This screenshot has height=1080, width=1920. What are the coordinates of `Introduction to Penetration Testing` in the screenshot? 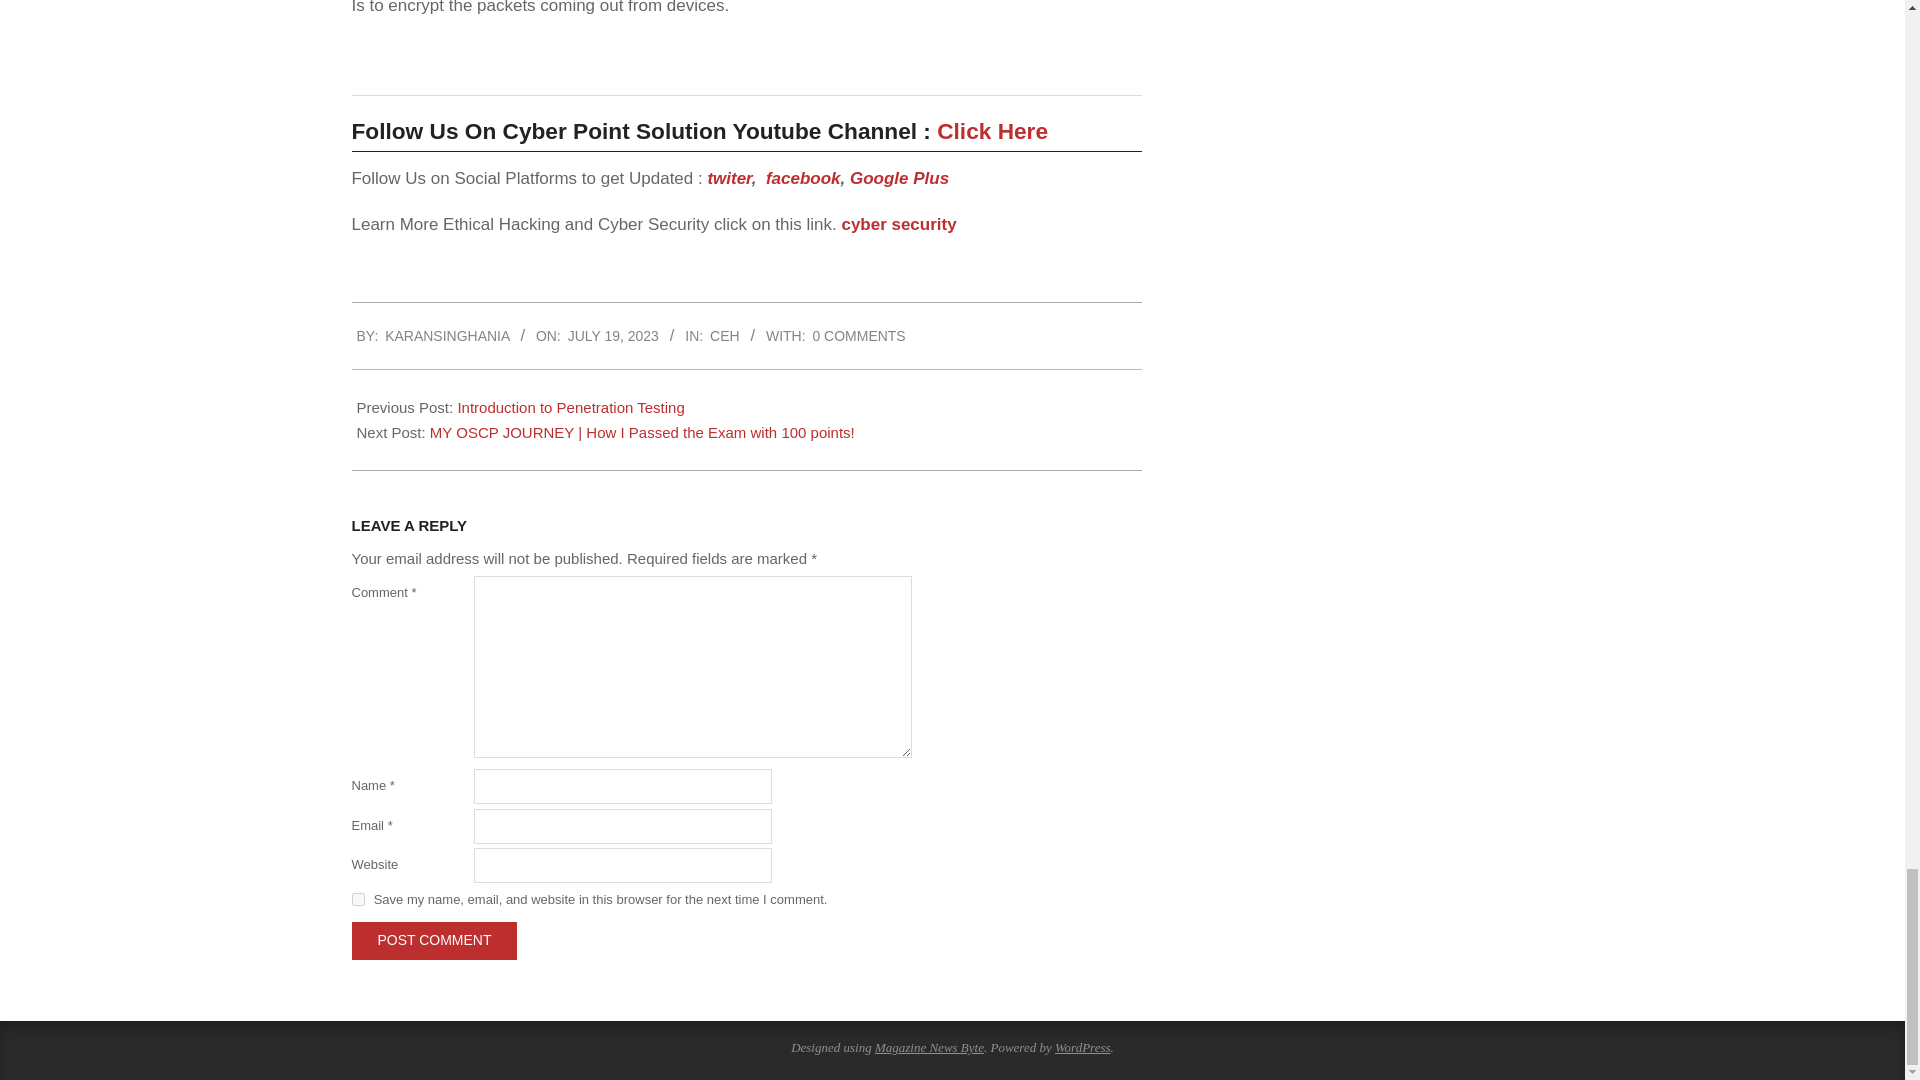 It's located at (570, 406).